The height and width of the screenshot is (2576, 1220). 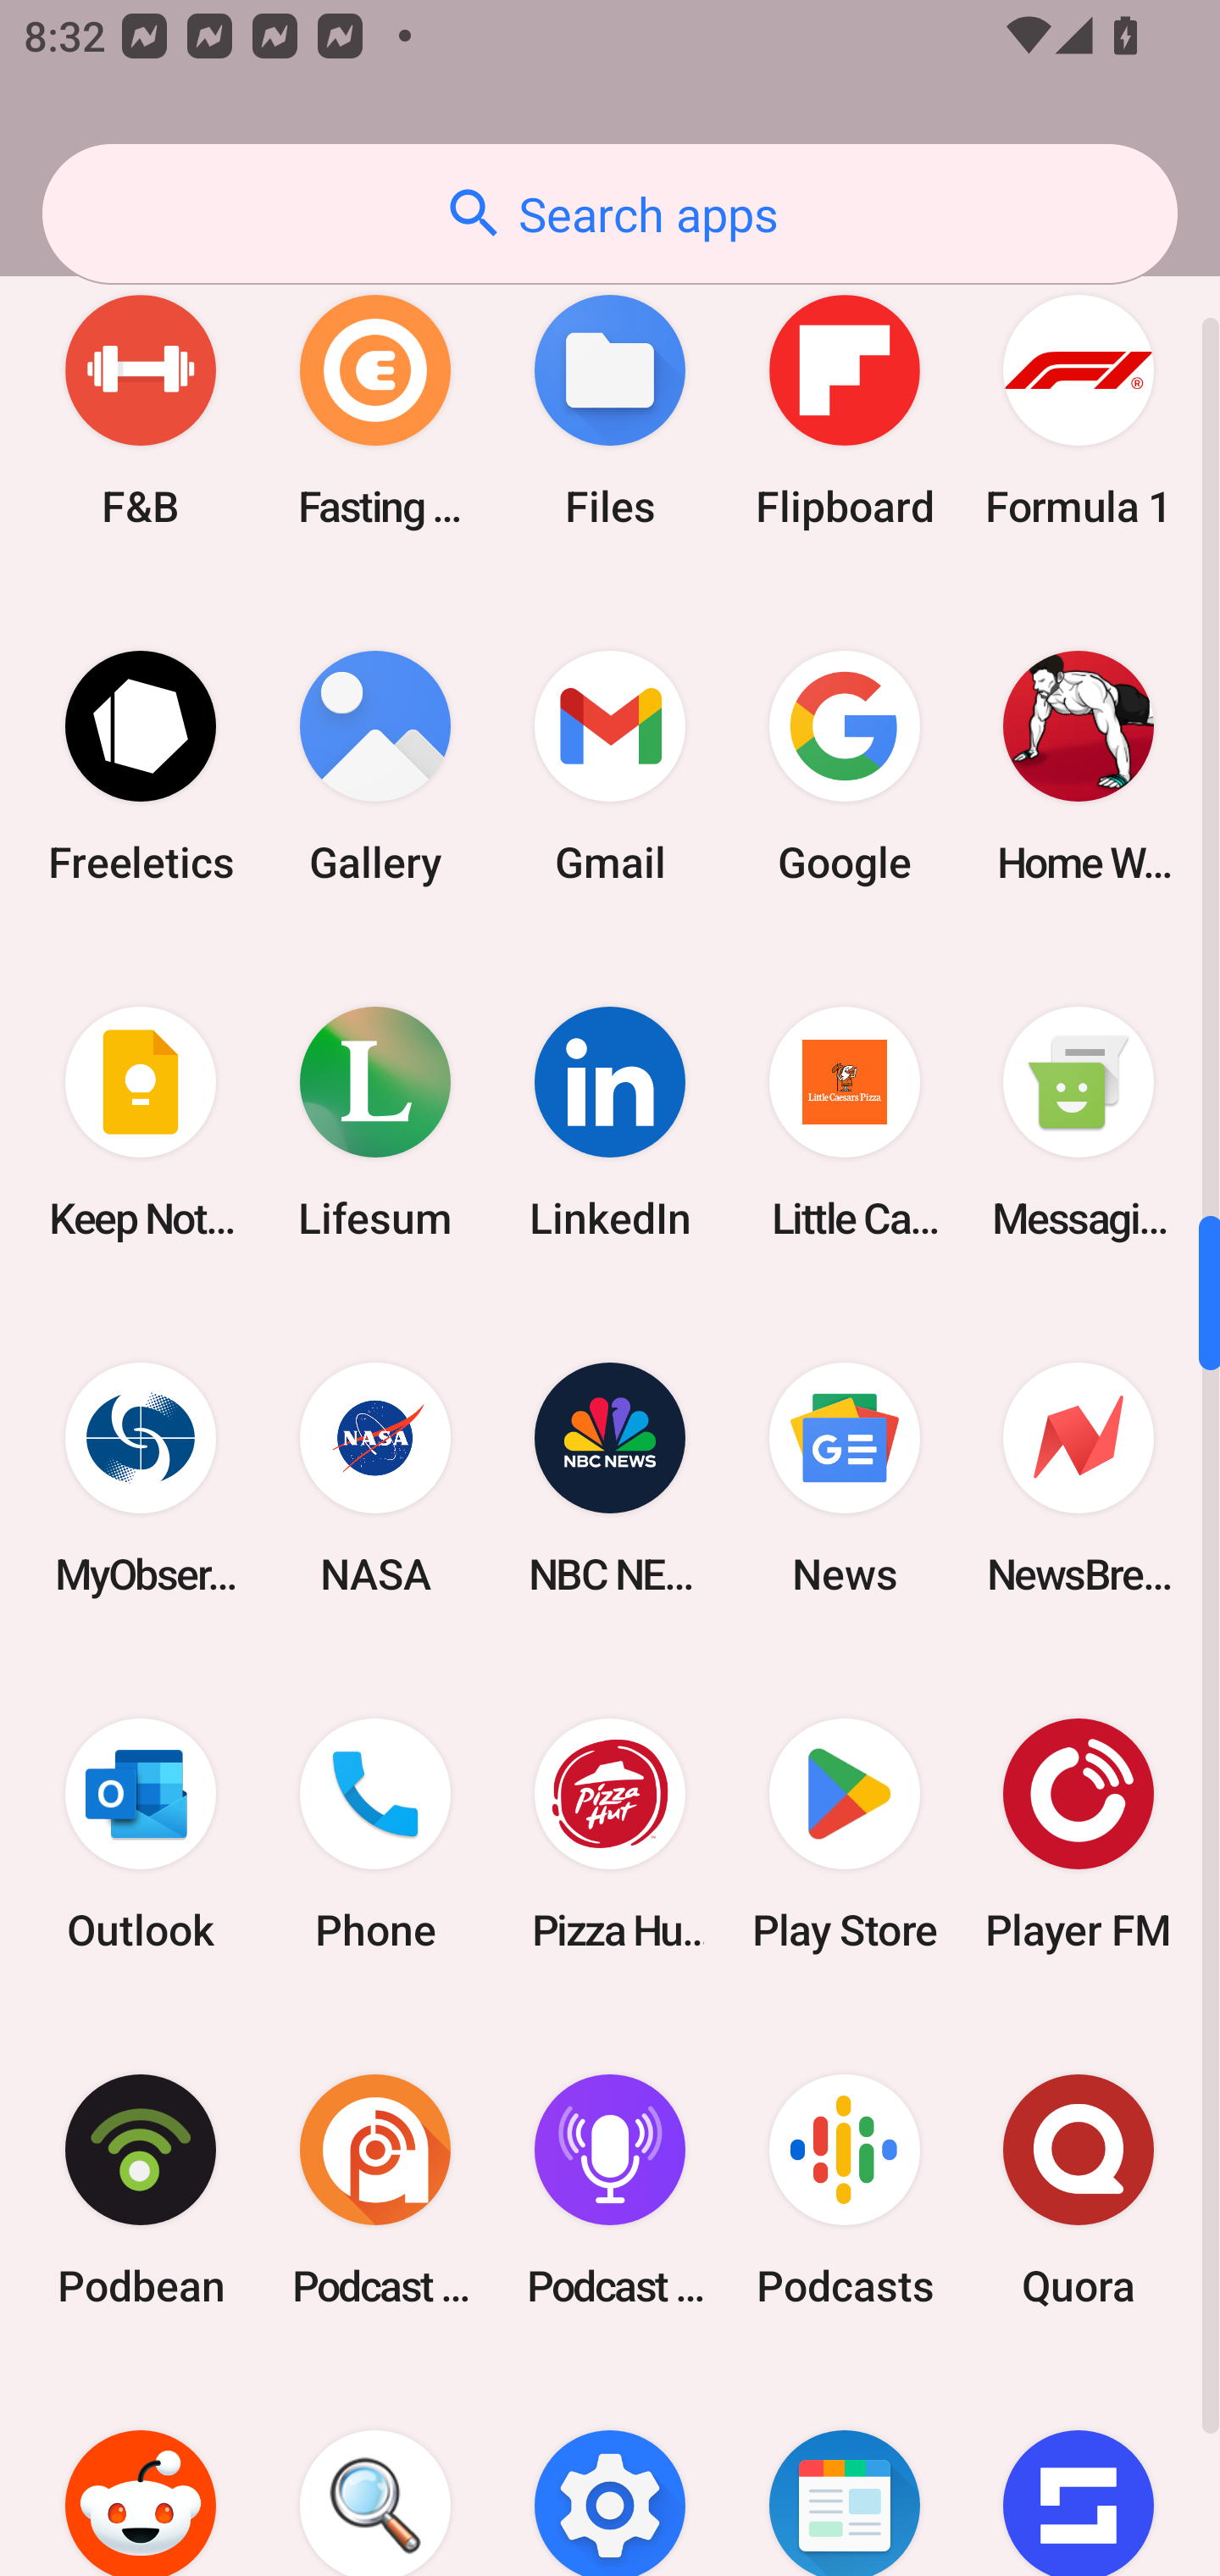 What do you see at coordinates (375, 1123) in the screenshot?
I see `Lifesum` at bounding box center [375, 1123].